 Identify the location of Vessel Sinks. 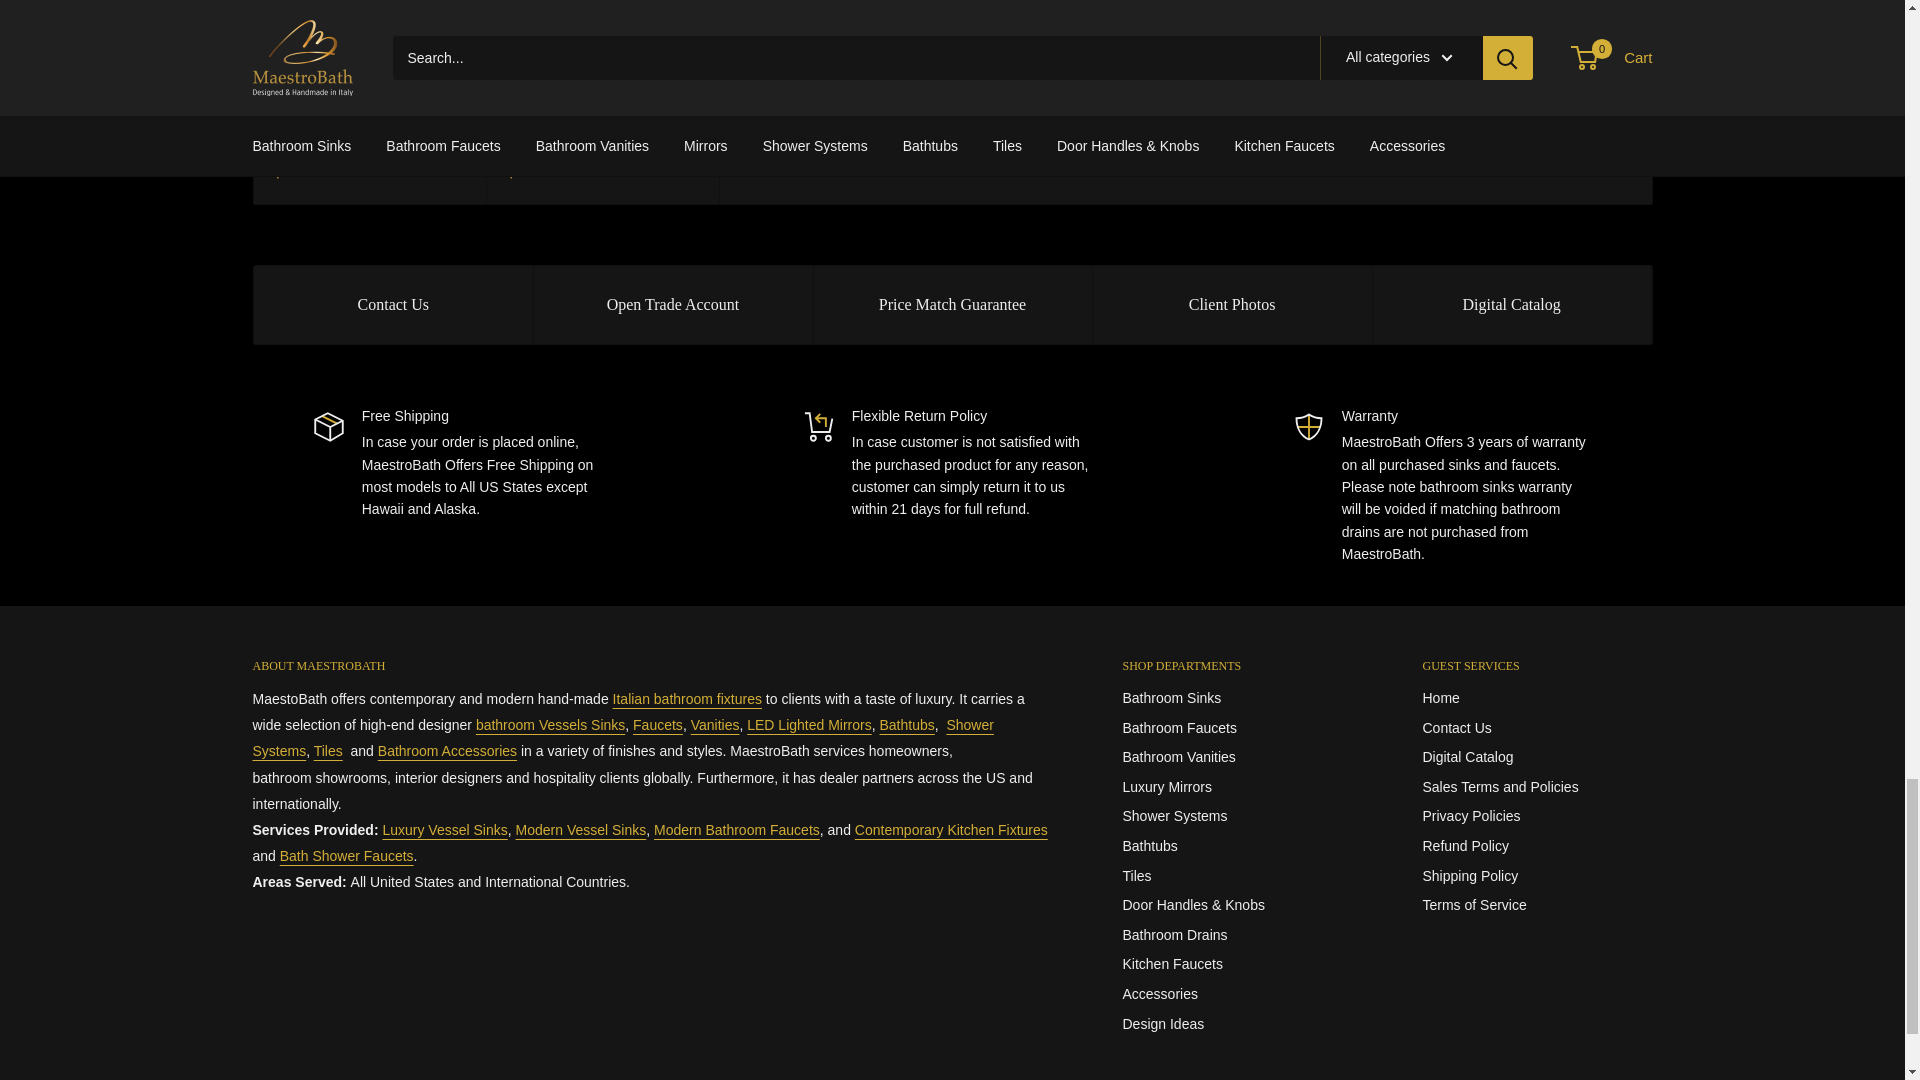
(582, 830).